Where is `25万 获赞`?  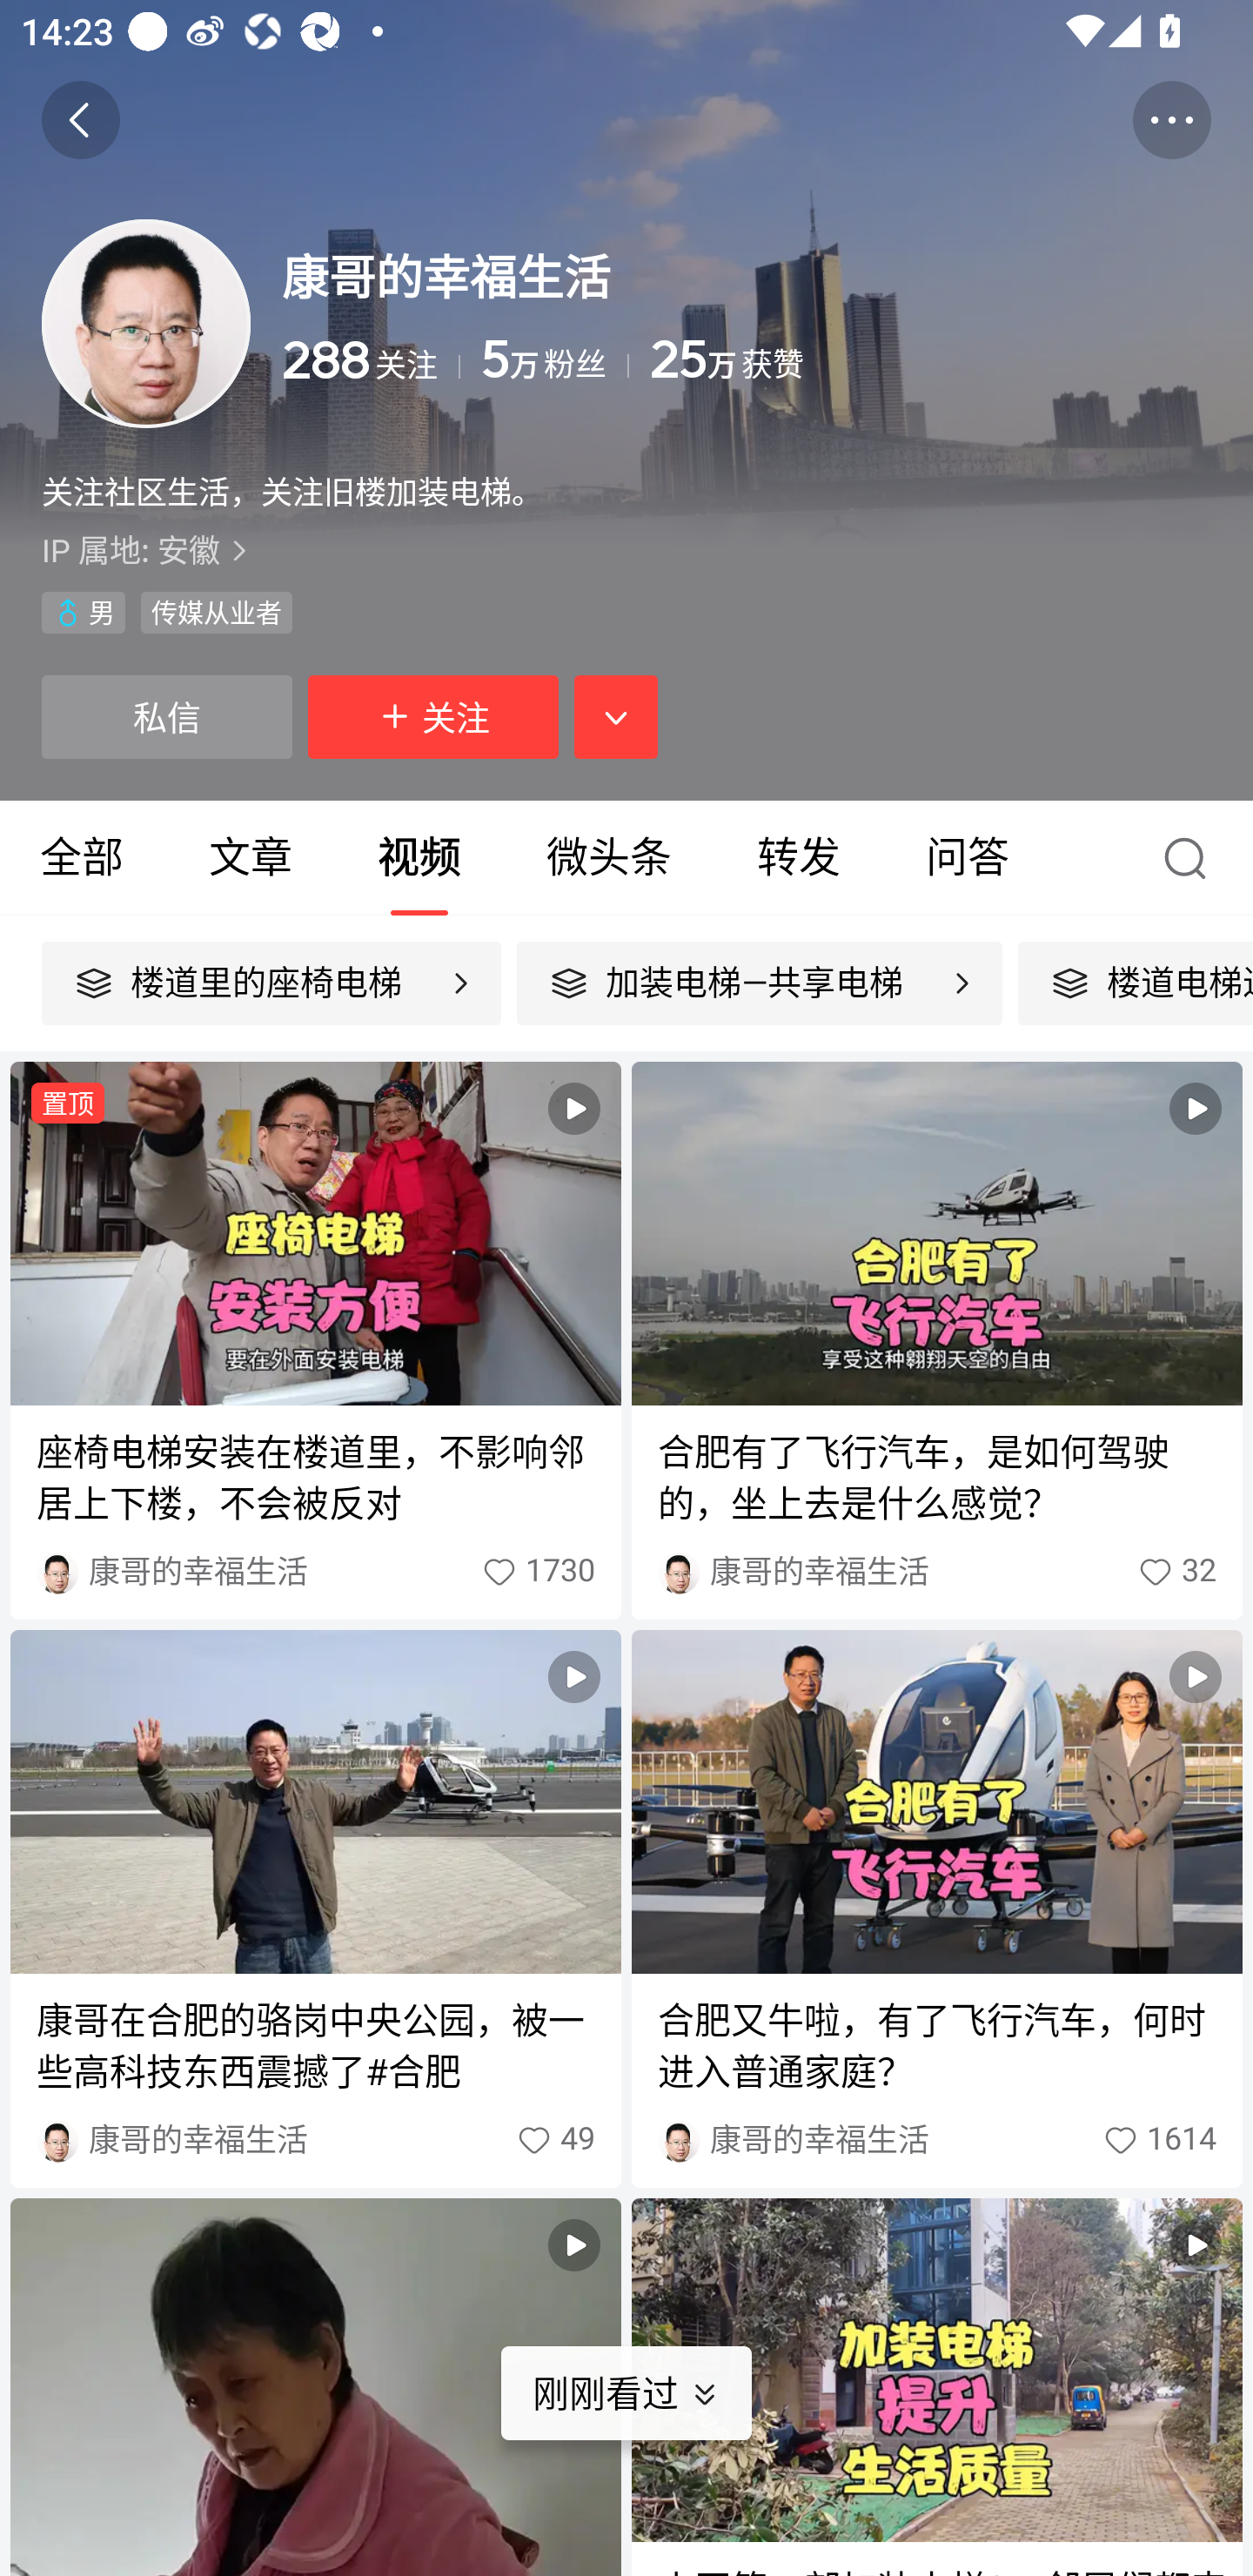 25万 获赞 is located at coordinates (931, 360).